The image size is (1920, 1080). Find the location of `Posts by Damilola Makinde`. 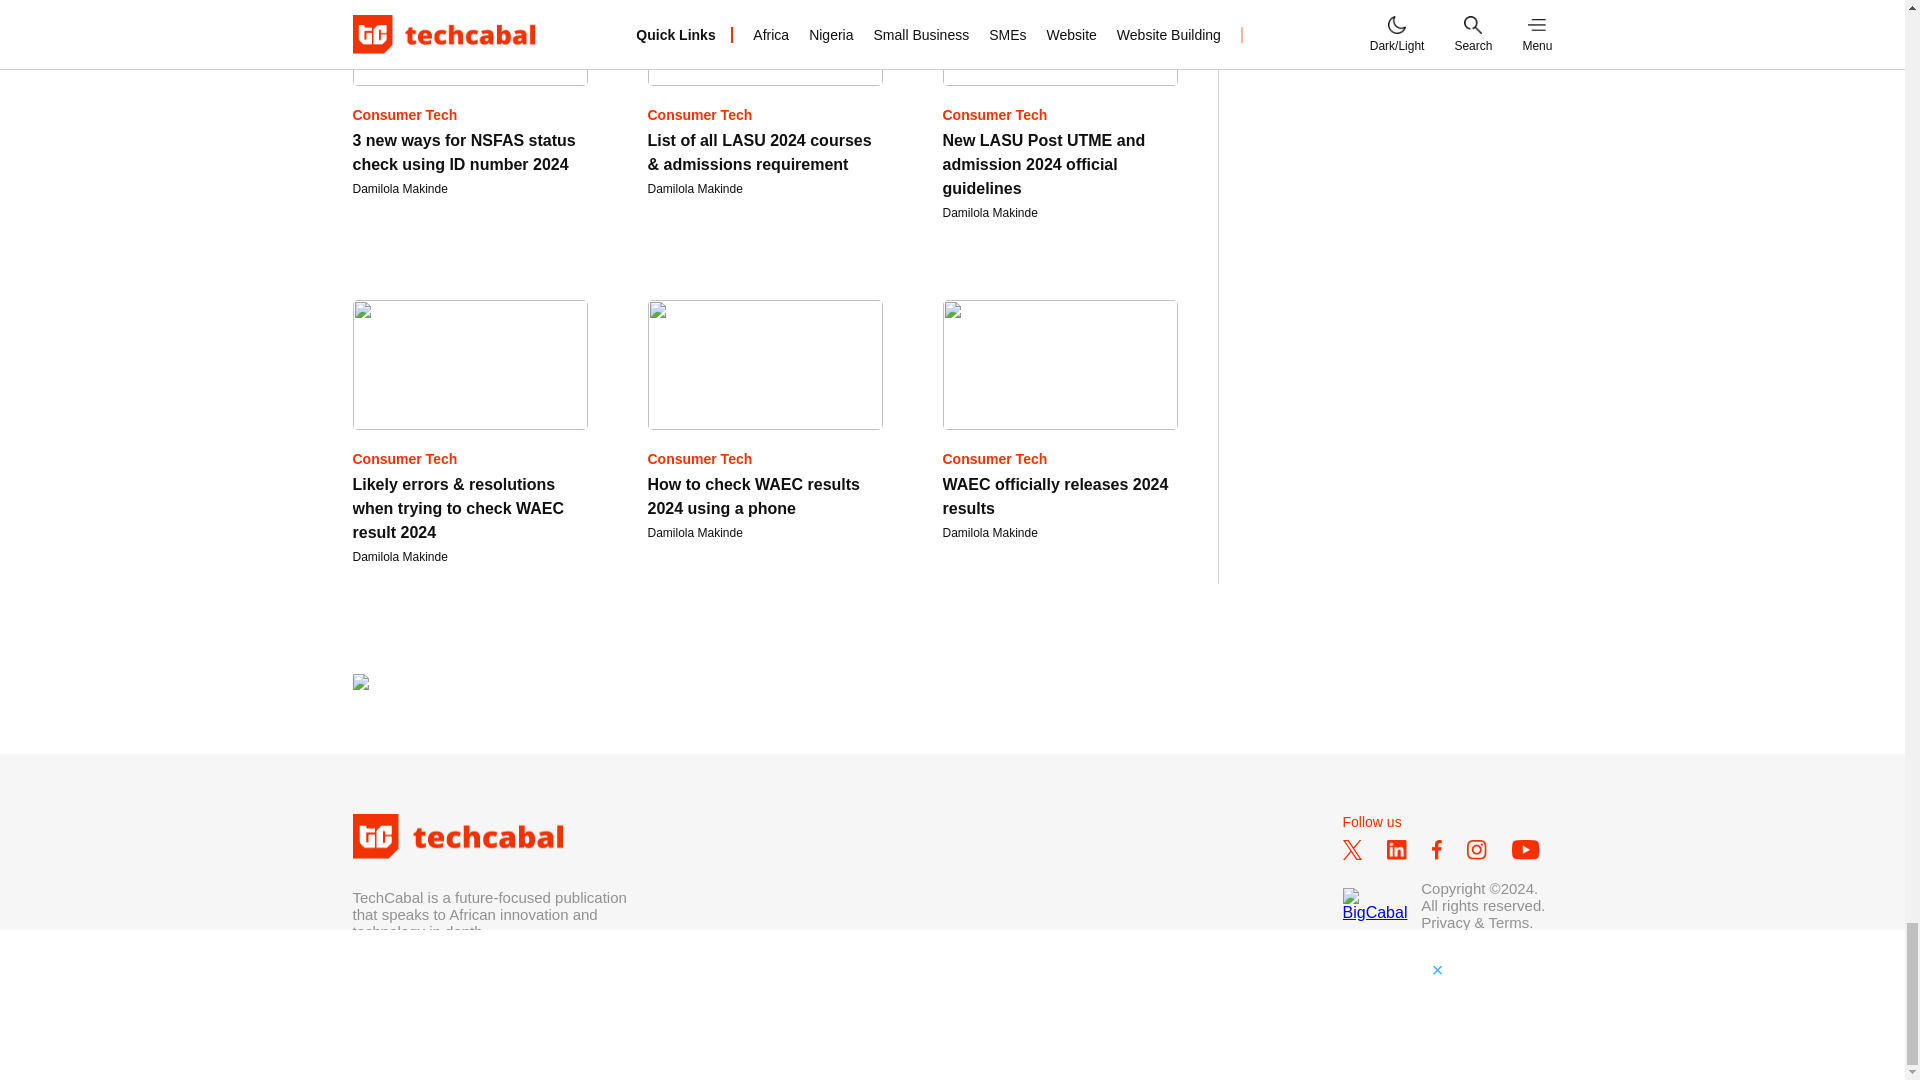

Posts by Damilola Makinde is located at coordinates (696, 532).